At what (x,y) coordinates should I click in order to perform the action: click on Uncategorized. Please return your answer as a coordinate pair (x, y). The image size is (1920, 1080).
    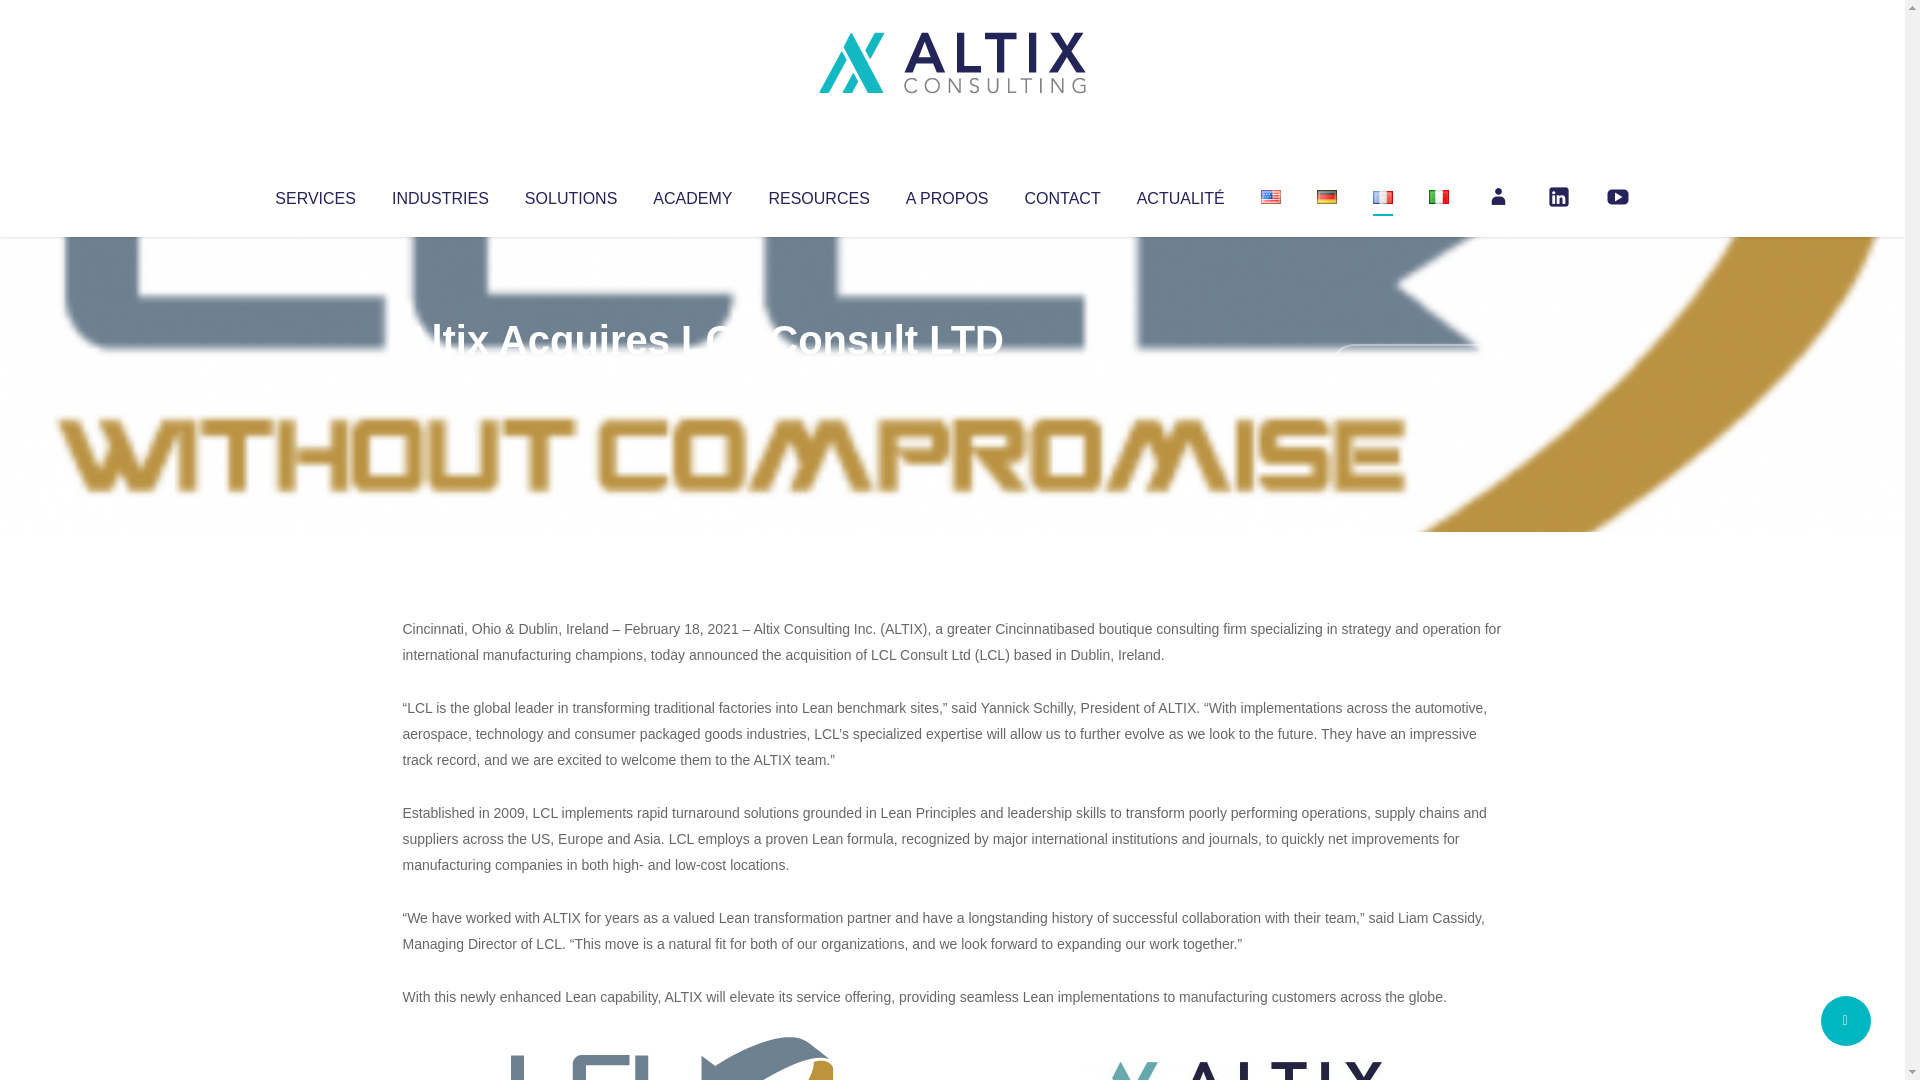
    Looking at the image, I should click on (699, 380).